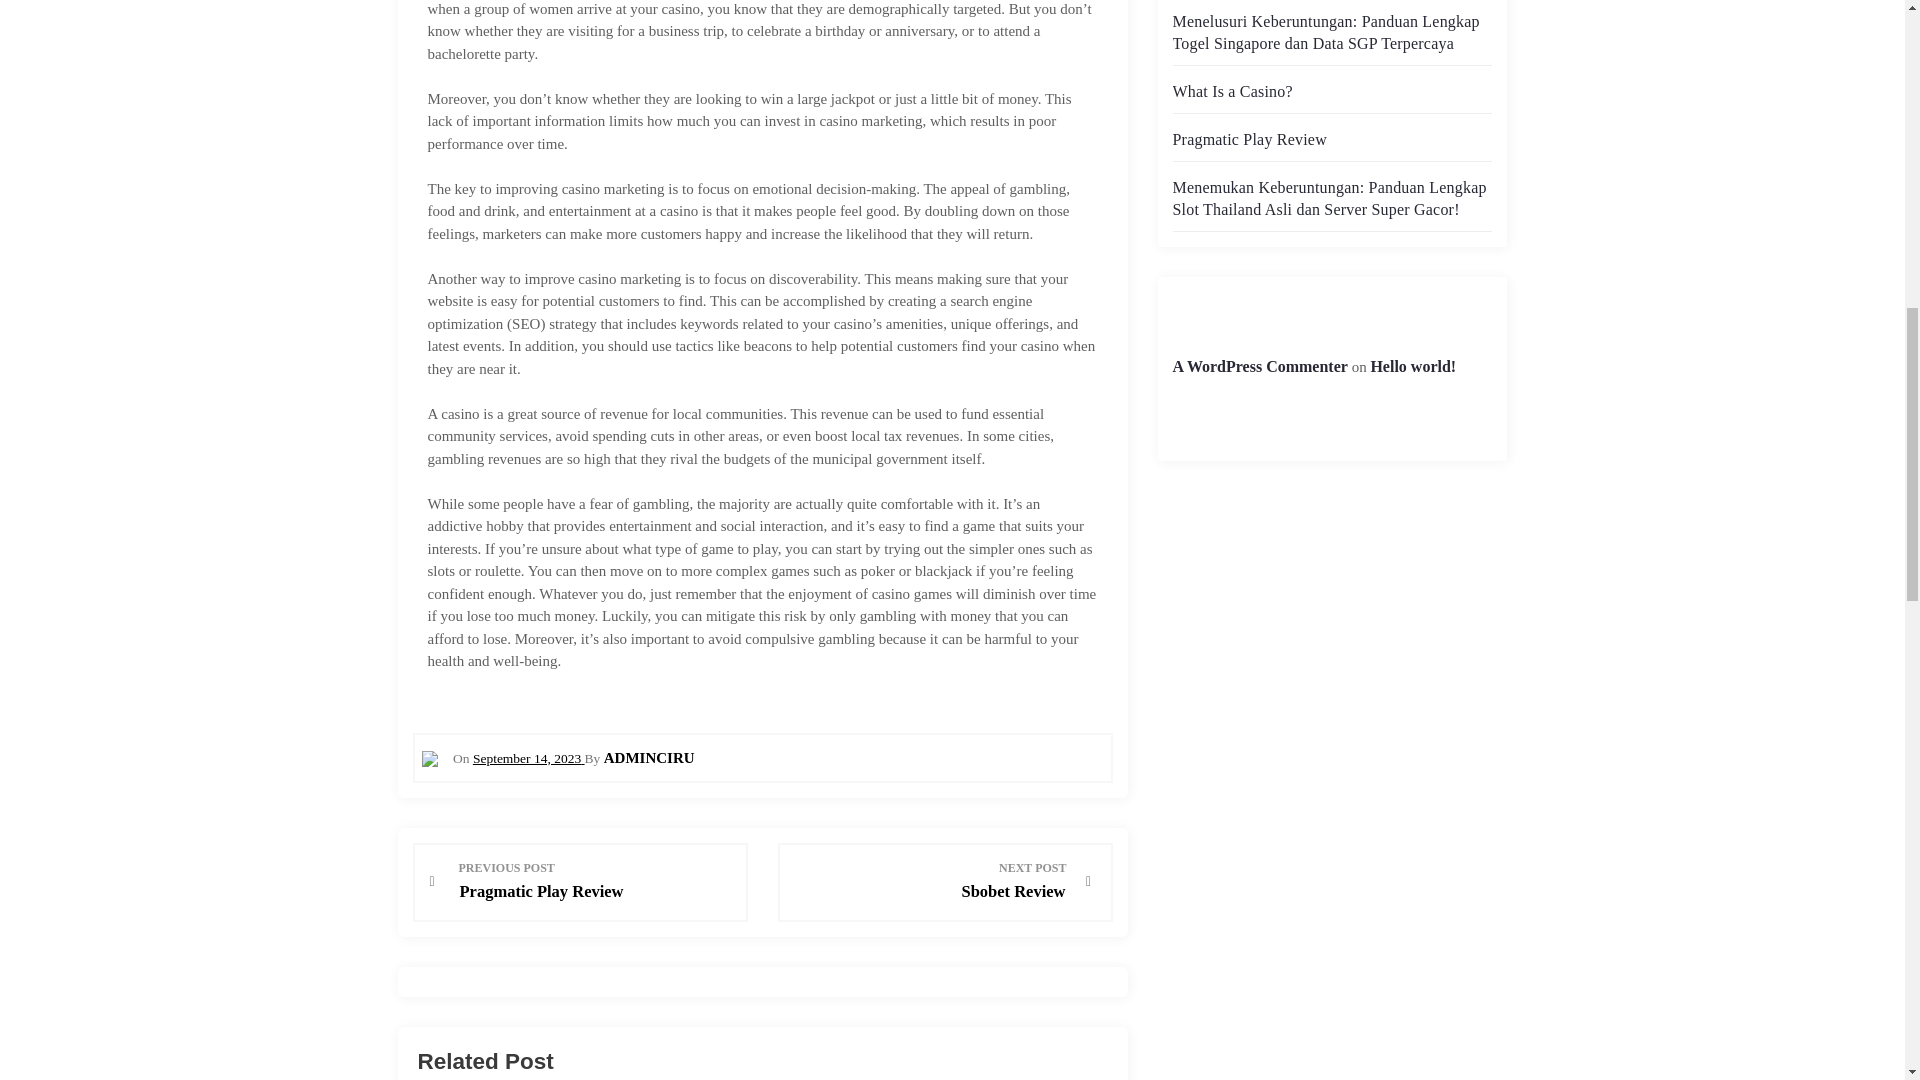 The height and width of the screenshot is (1080, 1920). Describe the element at coordinates (1259, 366) in the screenshot. I see `ADMINCIRU` at that location.